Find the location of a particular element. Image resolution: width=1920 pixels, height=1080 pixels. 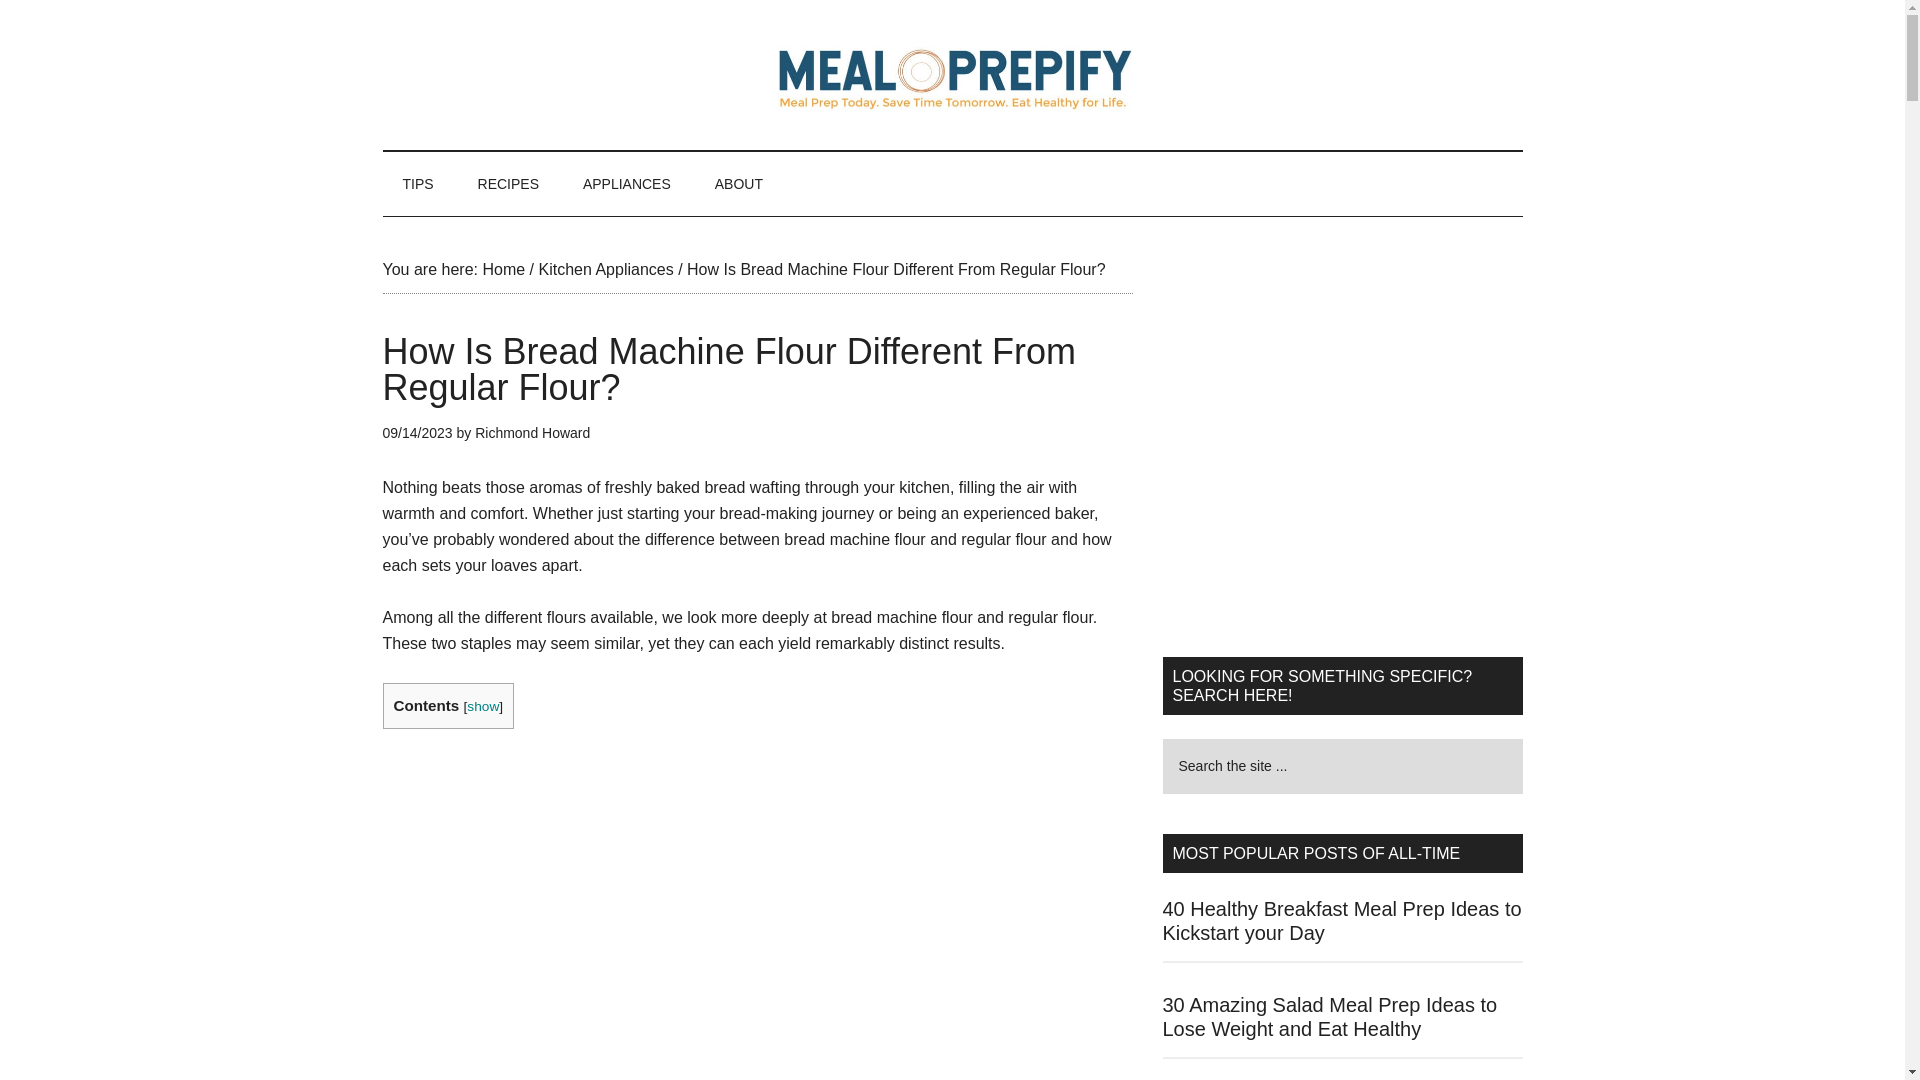

Home is located at coordinates (502, 269).